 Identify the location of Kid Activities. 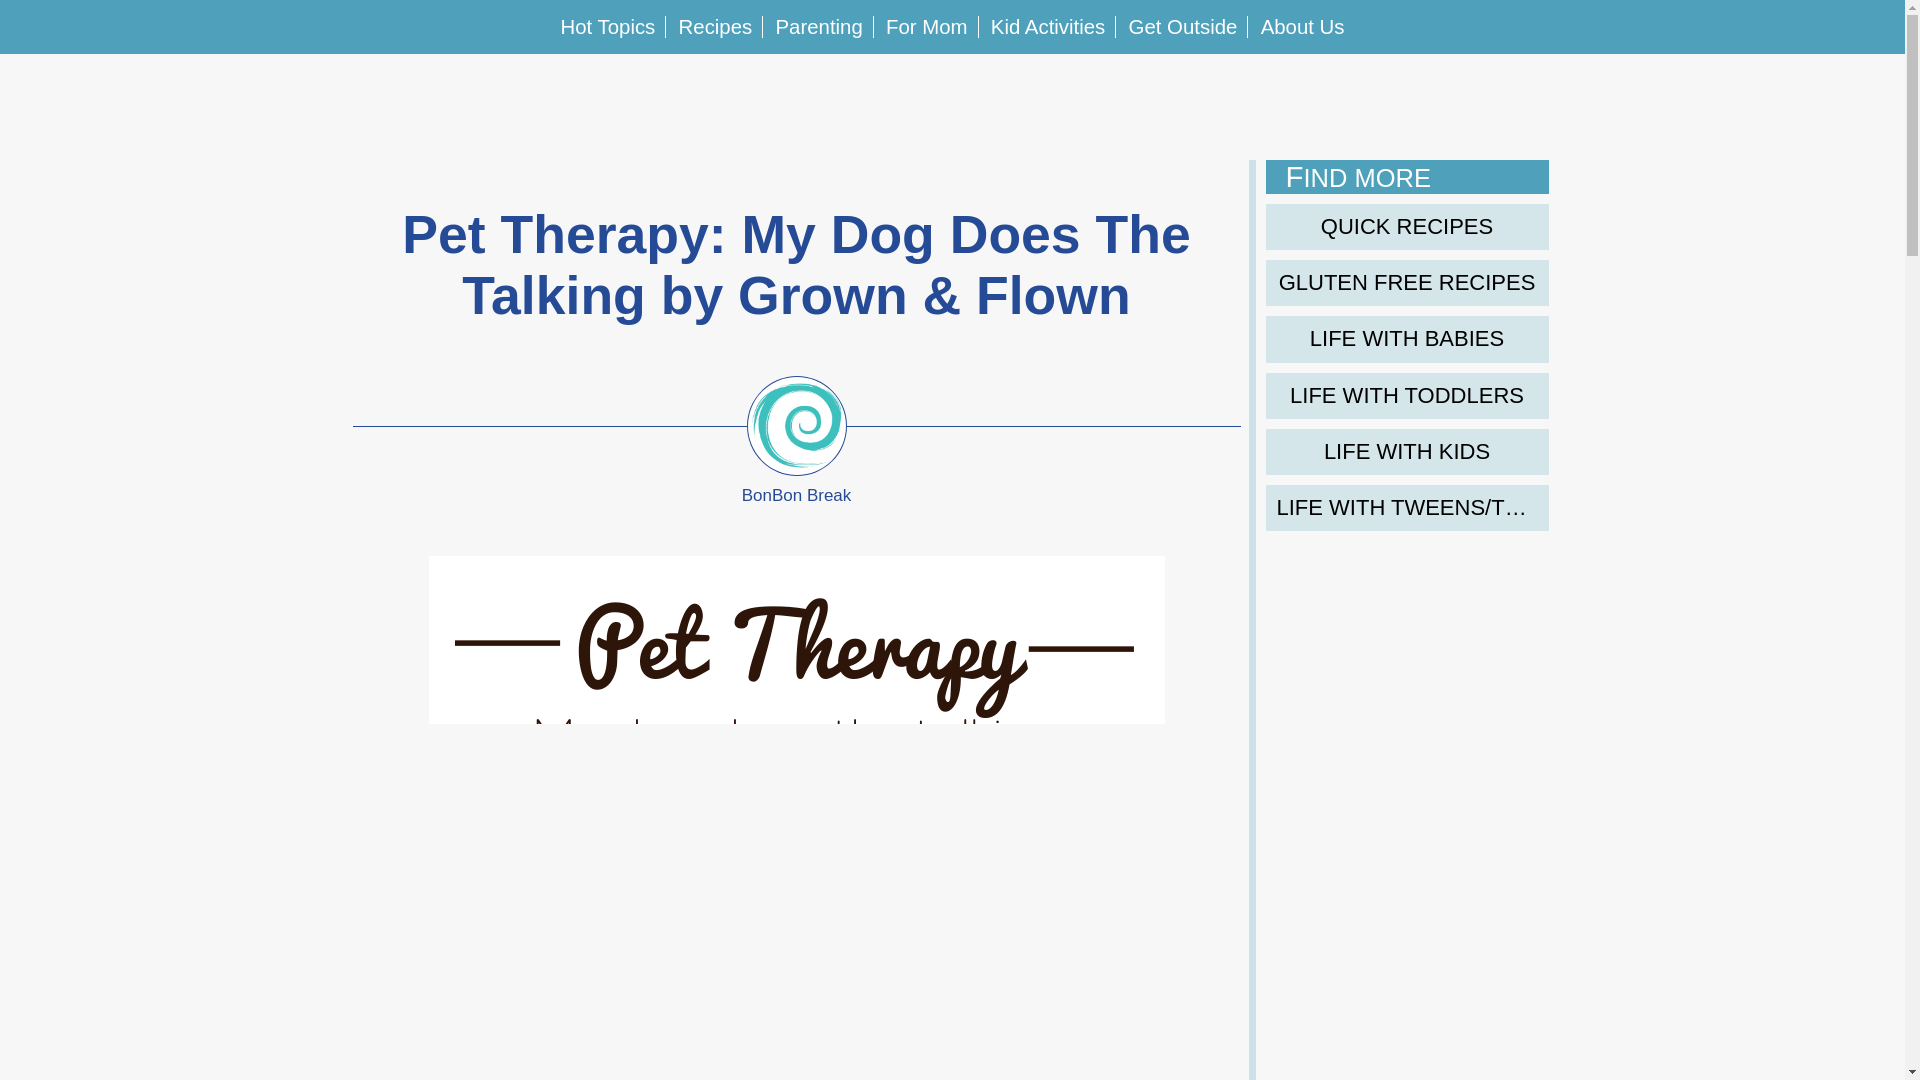
(1048, 26).